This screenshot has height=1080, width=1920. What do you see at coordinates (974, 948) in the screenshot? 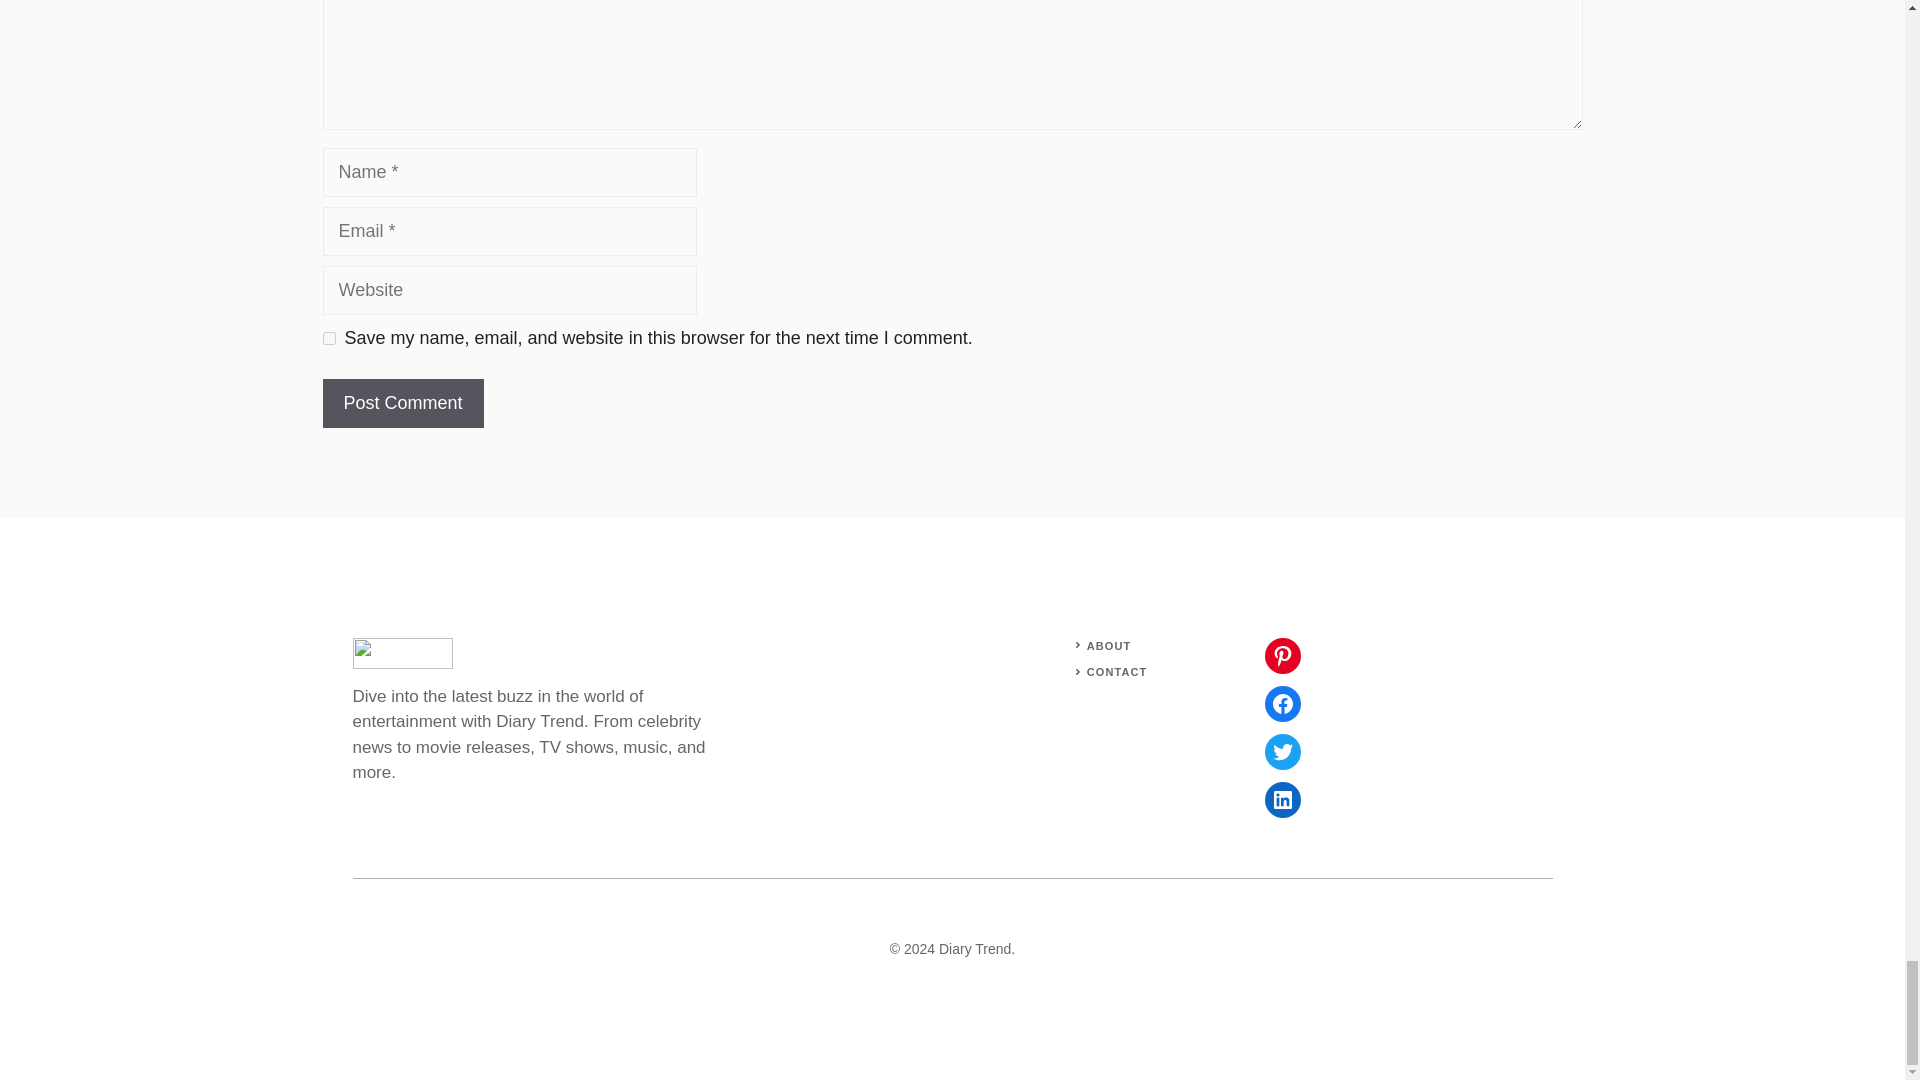
I see `Diary Trend` at bounding box center [974, 948].